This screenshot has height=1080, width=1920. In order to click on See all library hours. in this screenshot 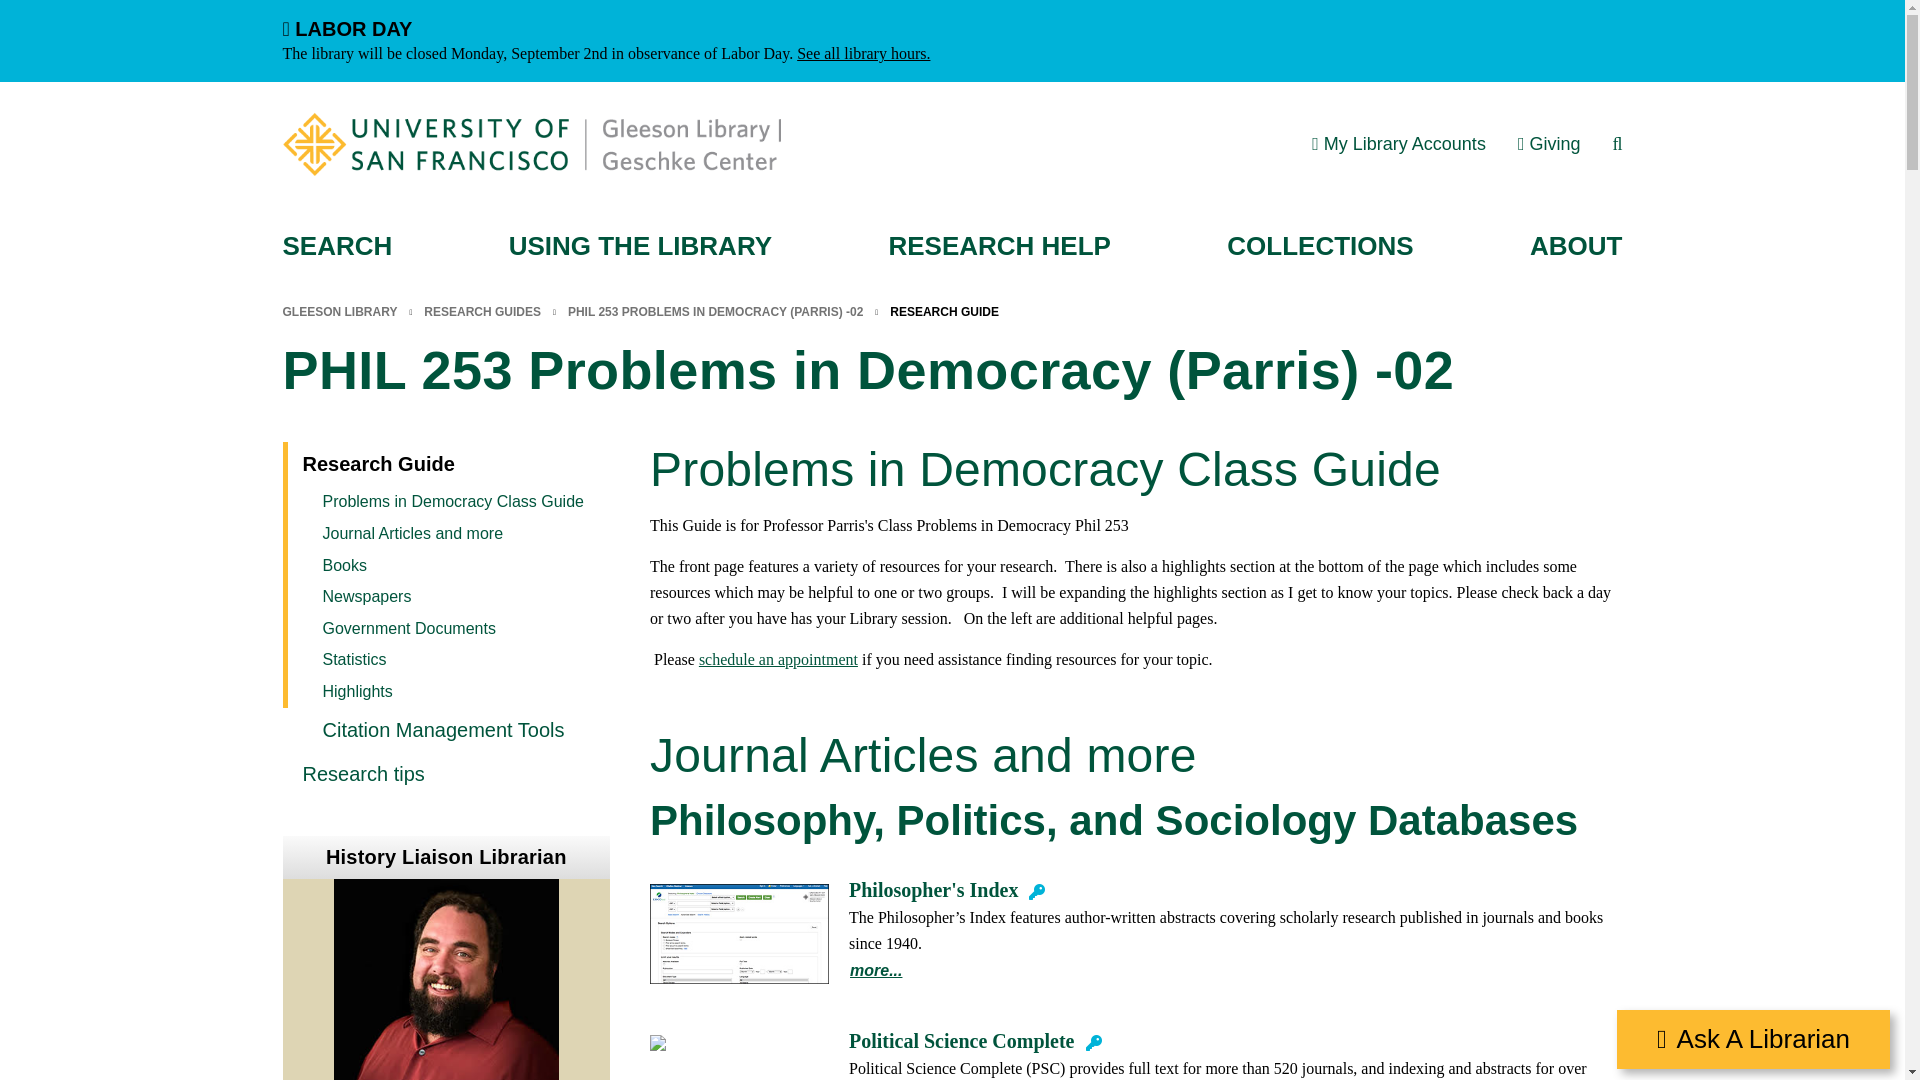, I will do `click(862, 53)`.